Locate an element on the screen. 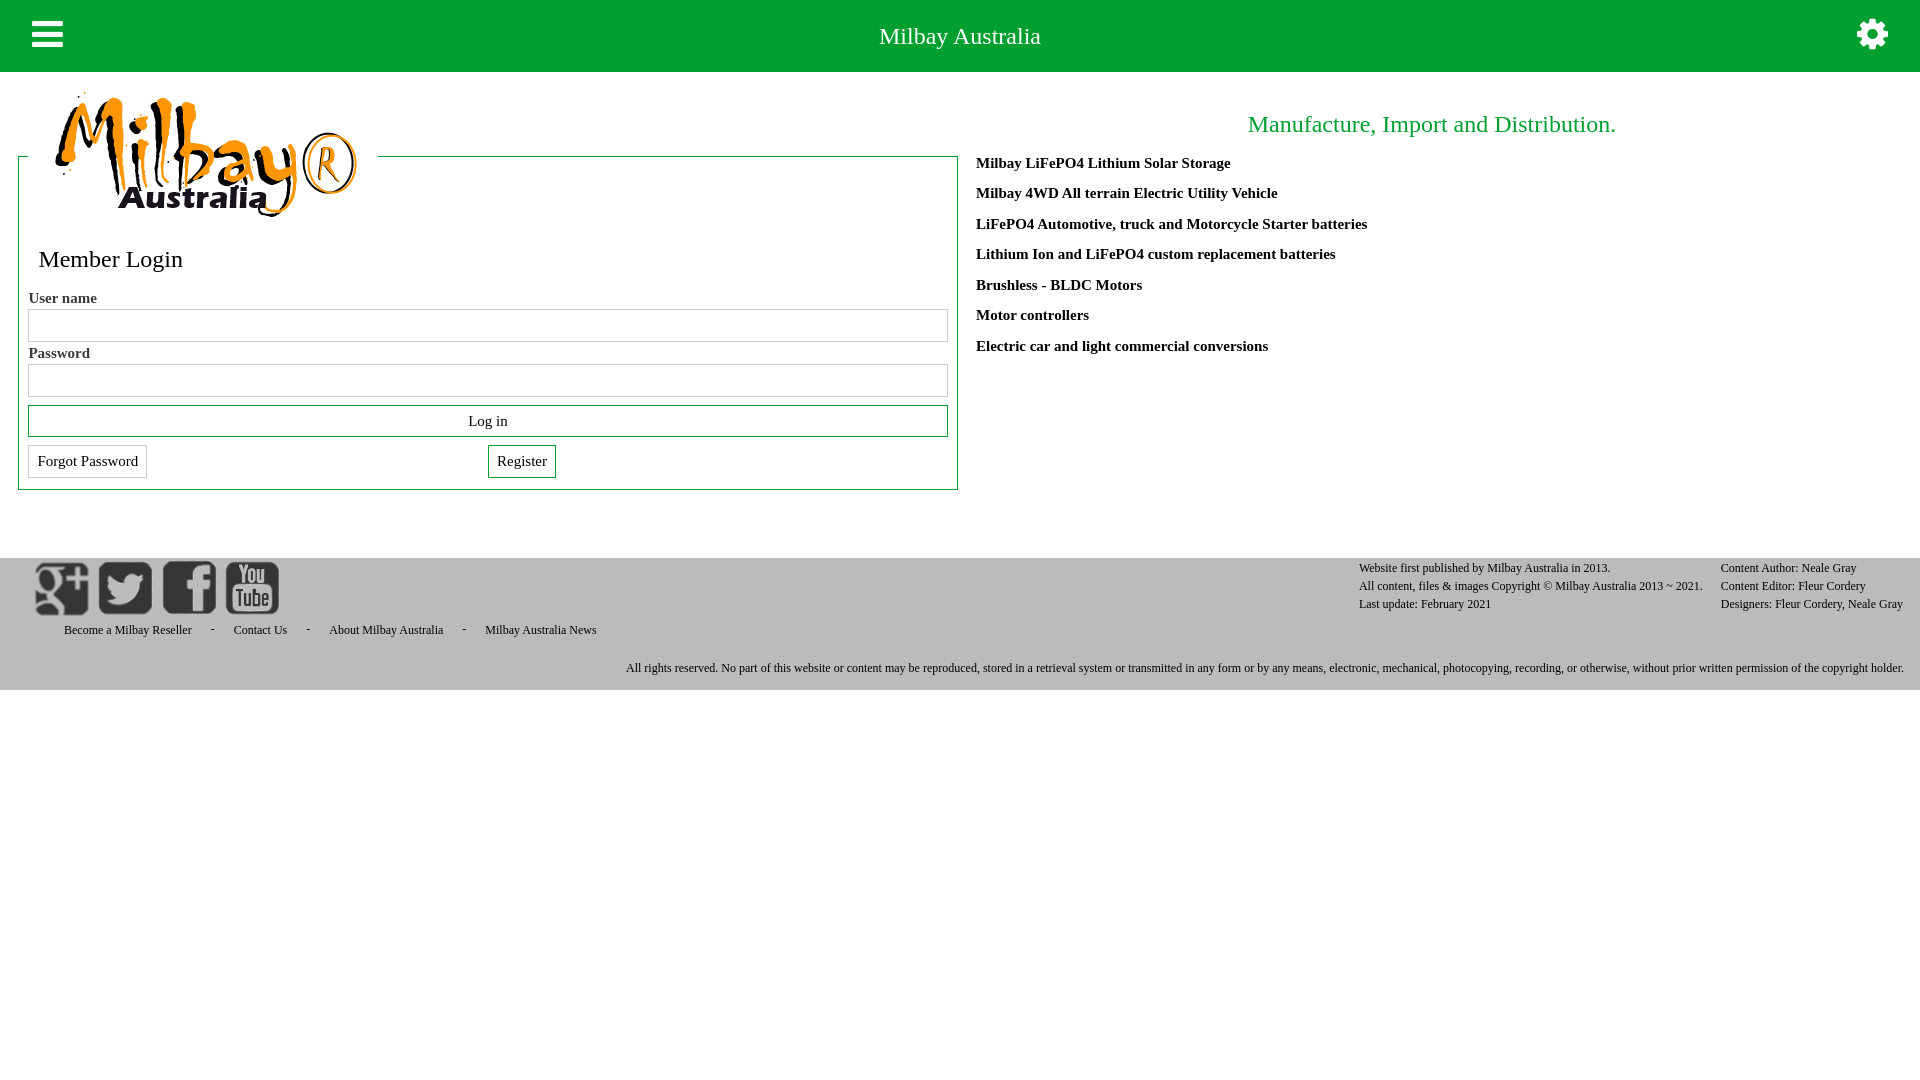 This screenshot has width=1920, height=1080. Become a Milbay Reseller is located at coordinates (128, 630).